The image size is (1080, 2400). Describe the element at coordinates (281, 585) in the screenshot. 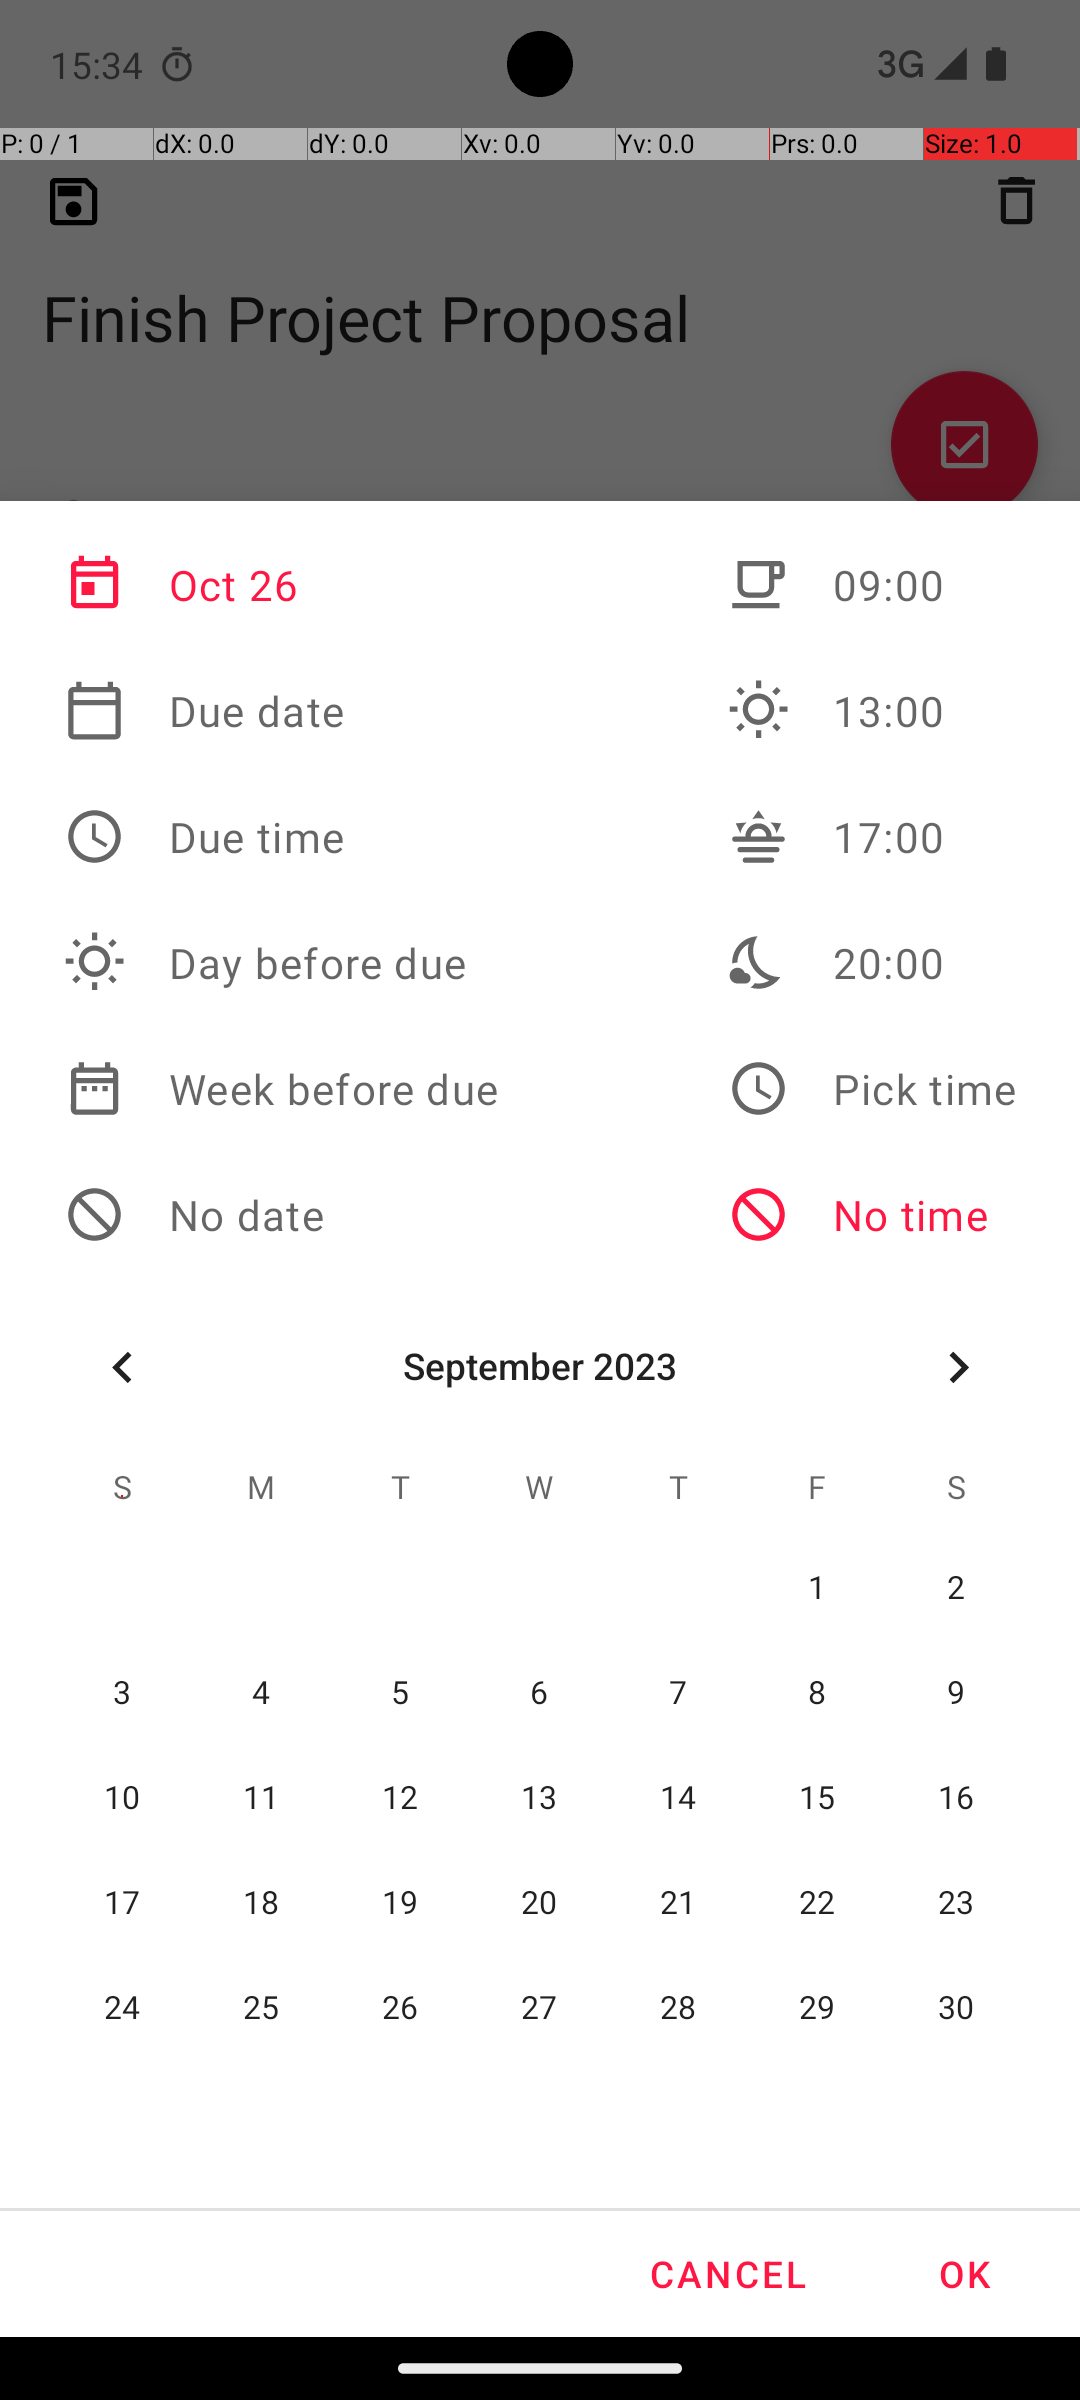

I see `Oct 26` at that location.